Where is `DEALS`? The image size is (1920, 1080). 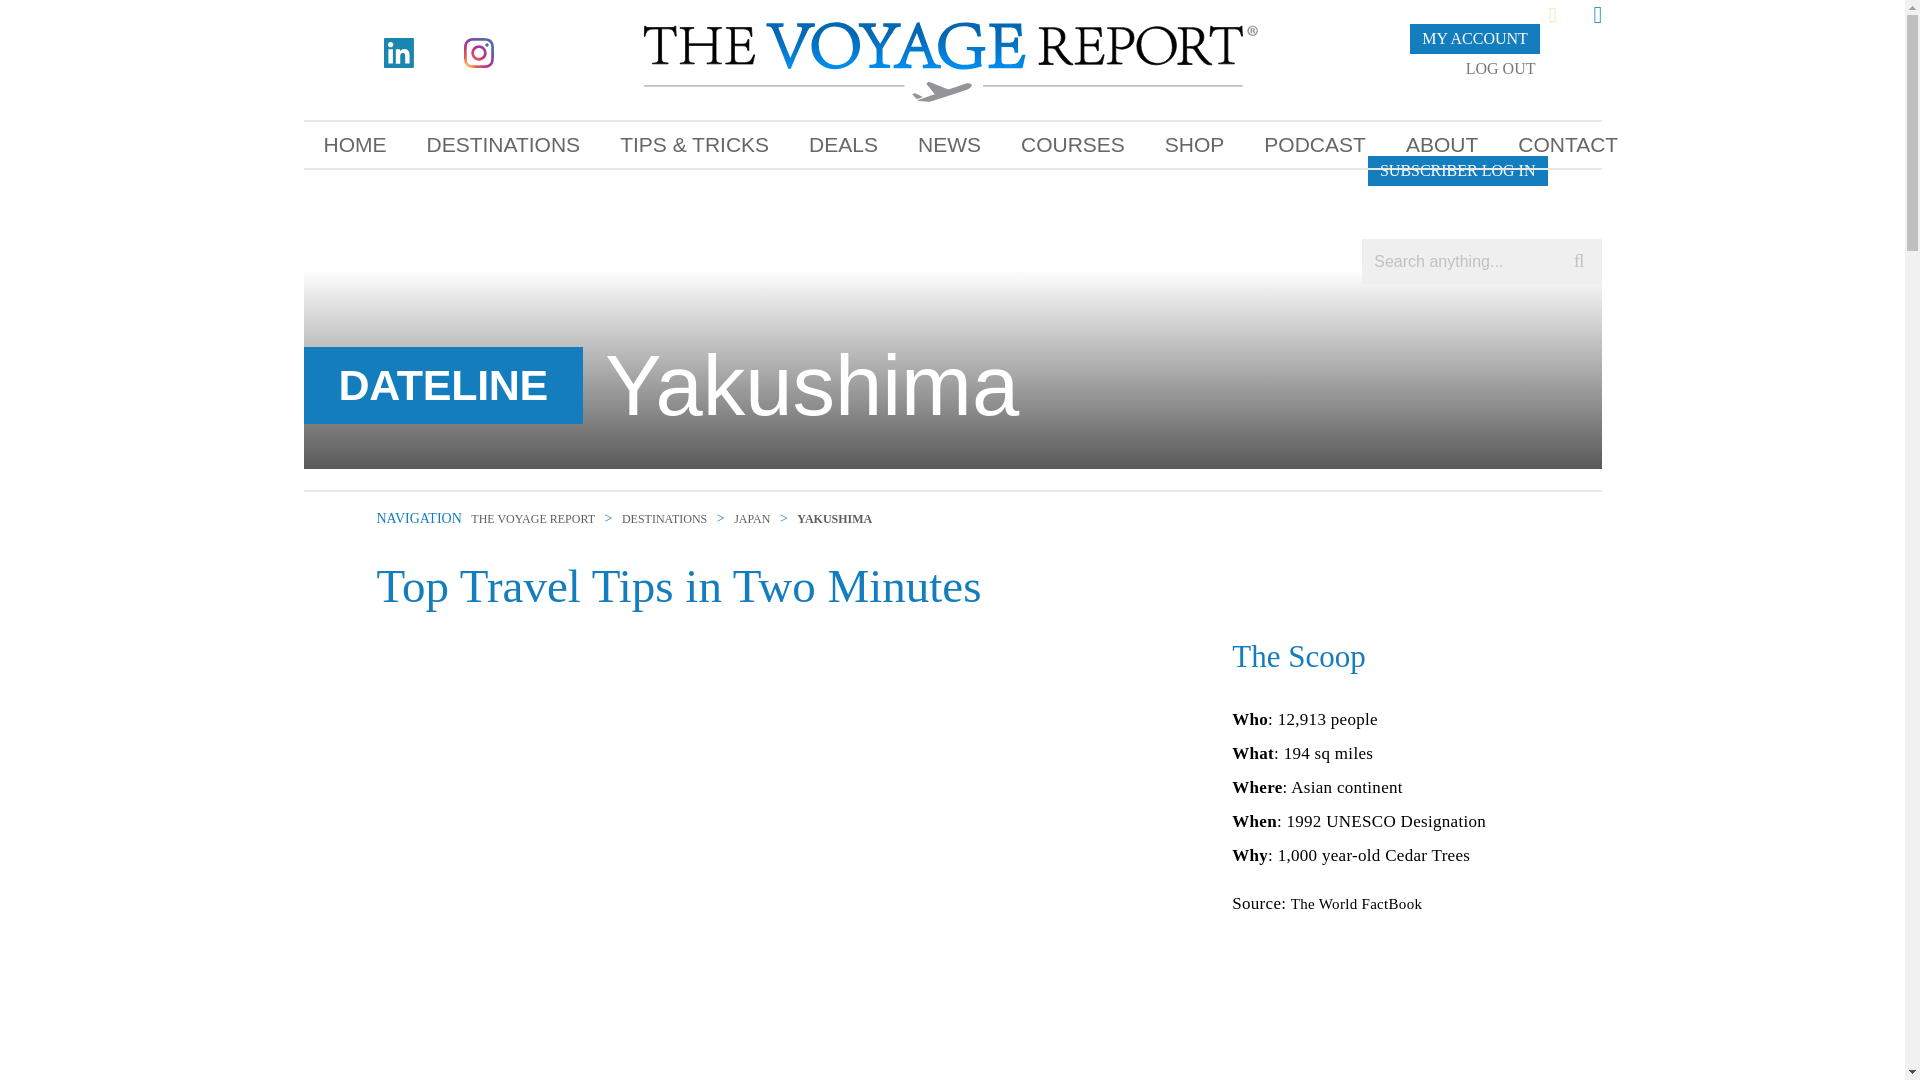
DEALS is located at coordinates (844, 144).